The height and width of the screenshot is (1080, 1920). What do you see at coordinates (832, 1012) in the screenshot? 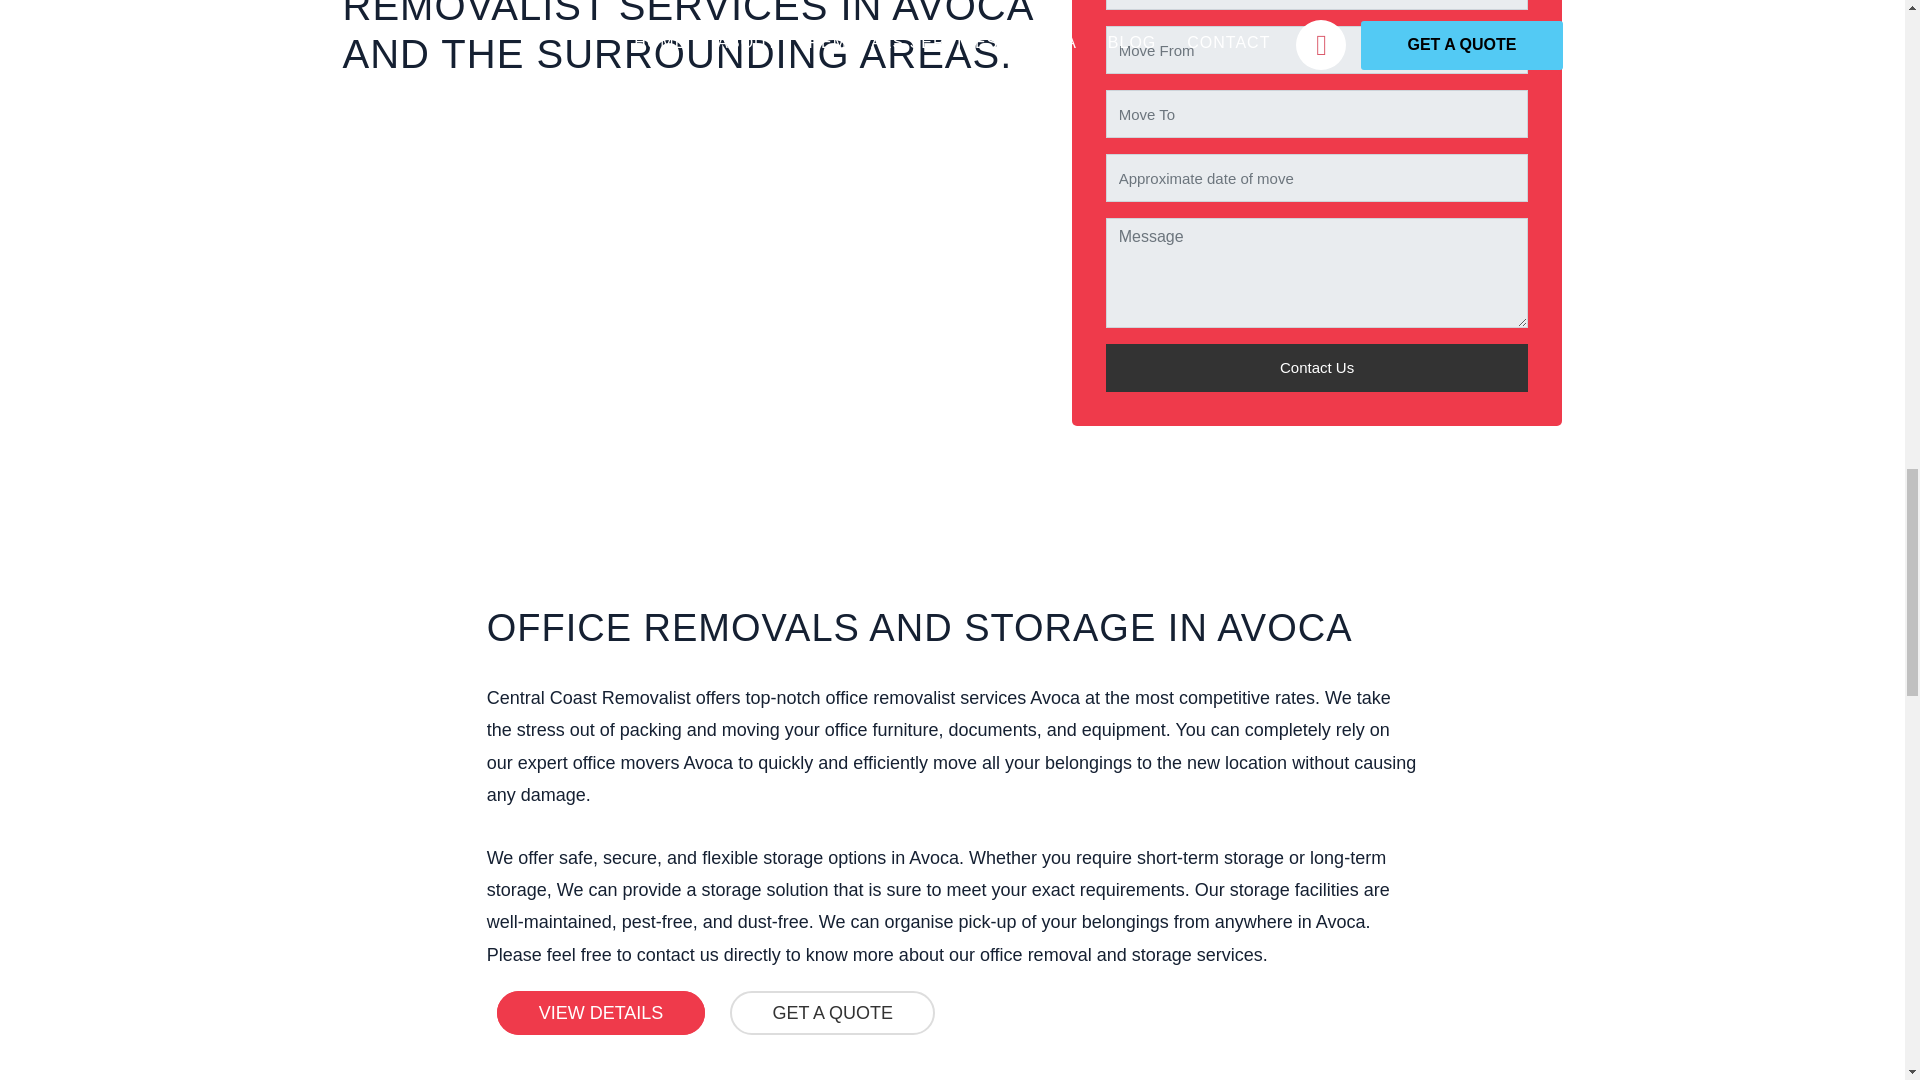
I see `GET A QUOTE` at bounding box center [832, 1012].